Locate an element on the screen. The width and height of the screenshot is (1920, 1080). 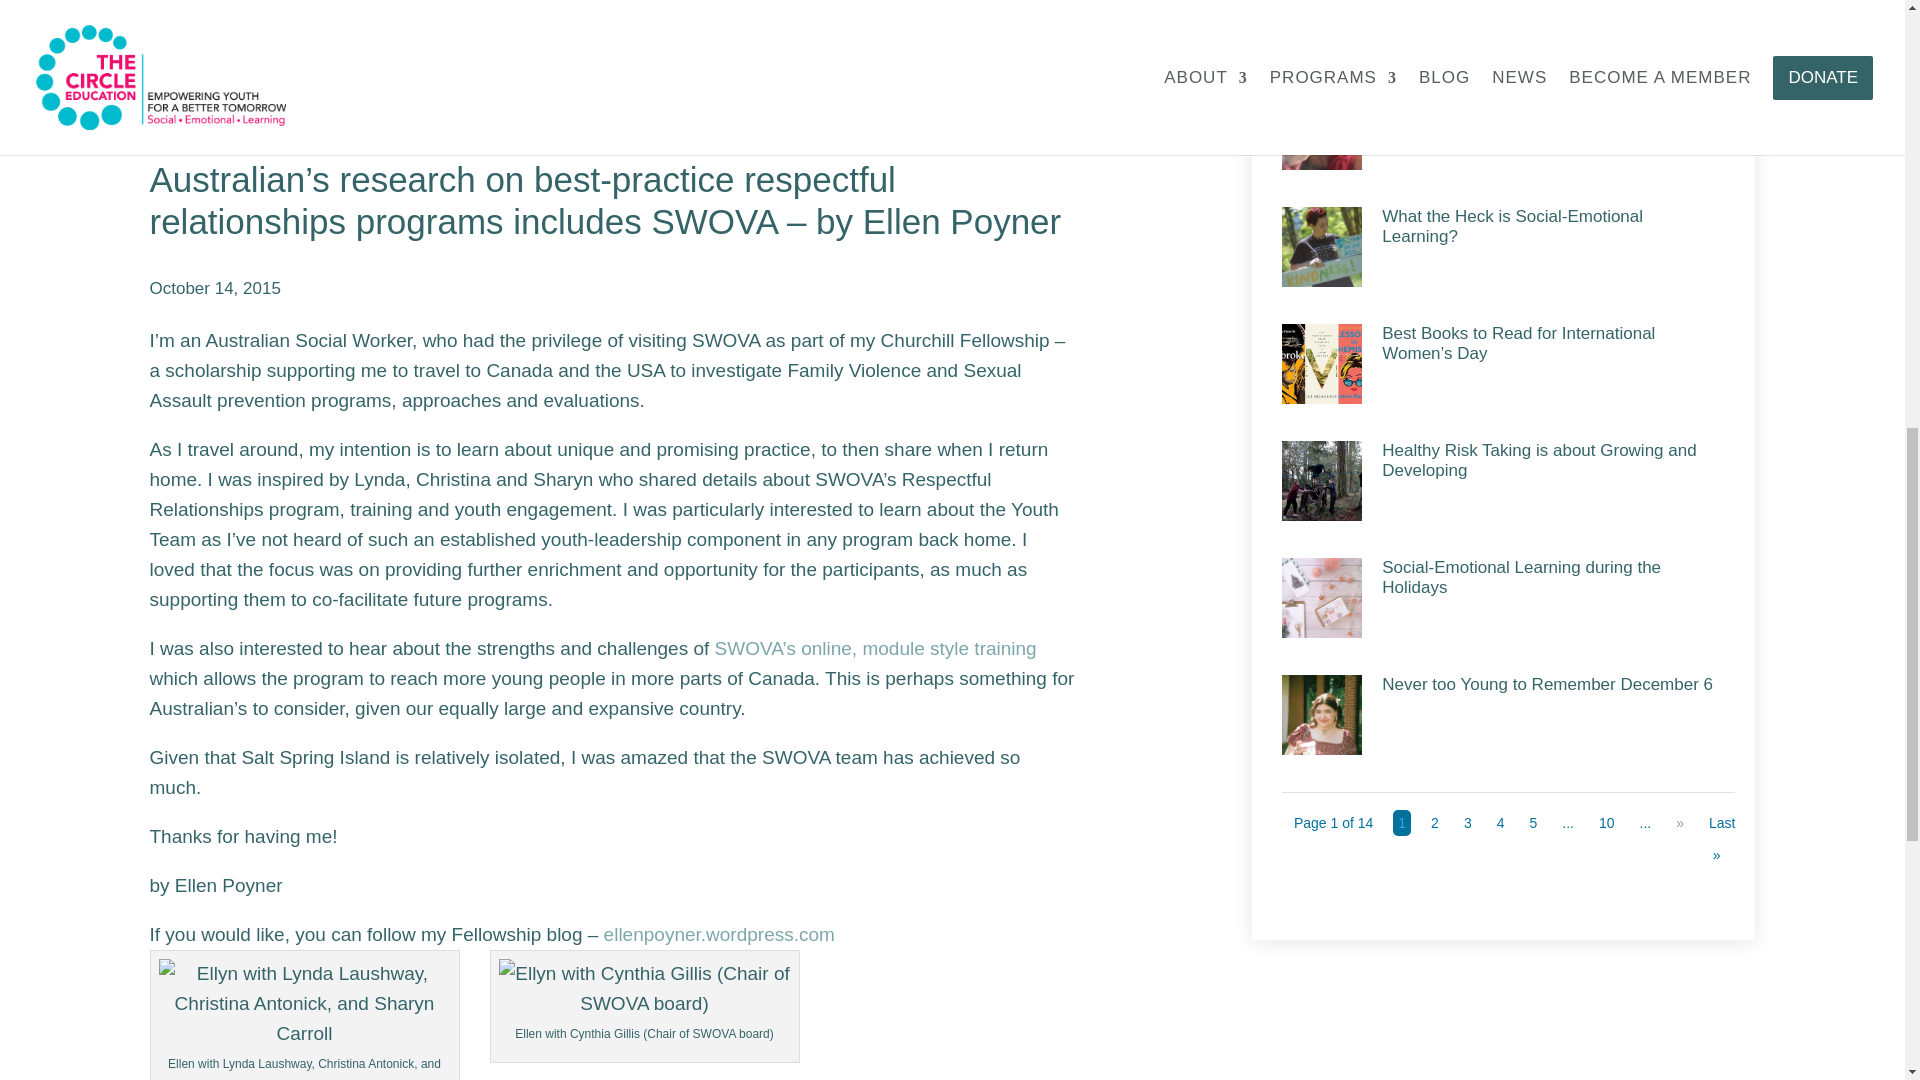
Page 4 is located at coordinates (1500, 822).